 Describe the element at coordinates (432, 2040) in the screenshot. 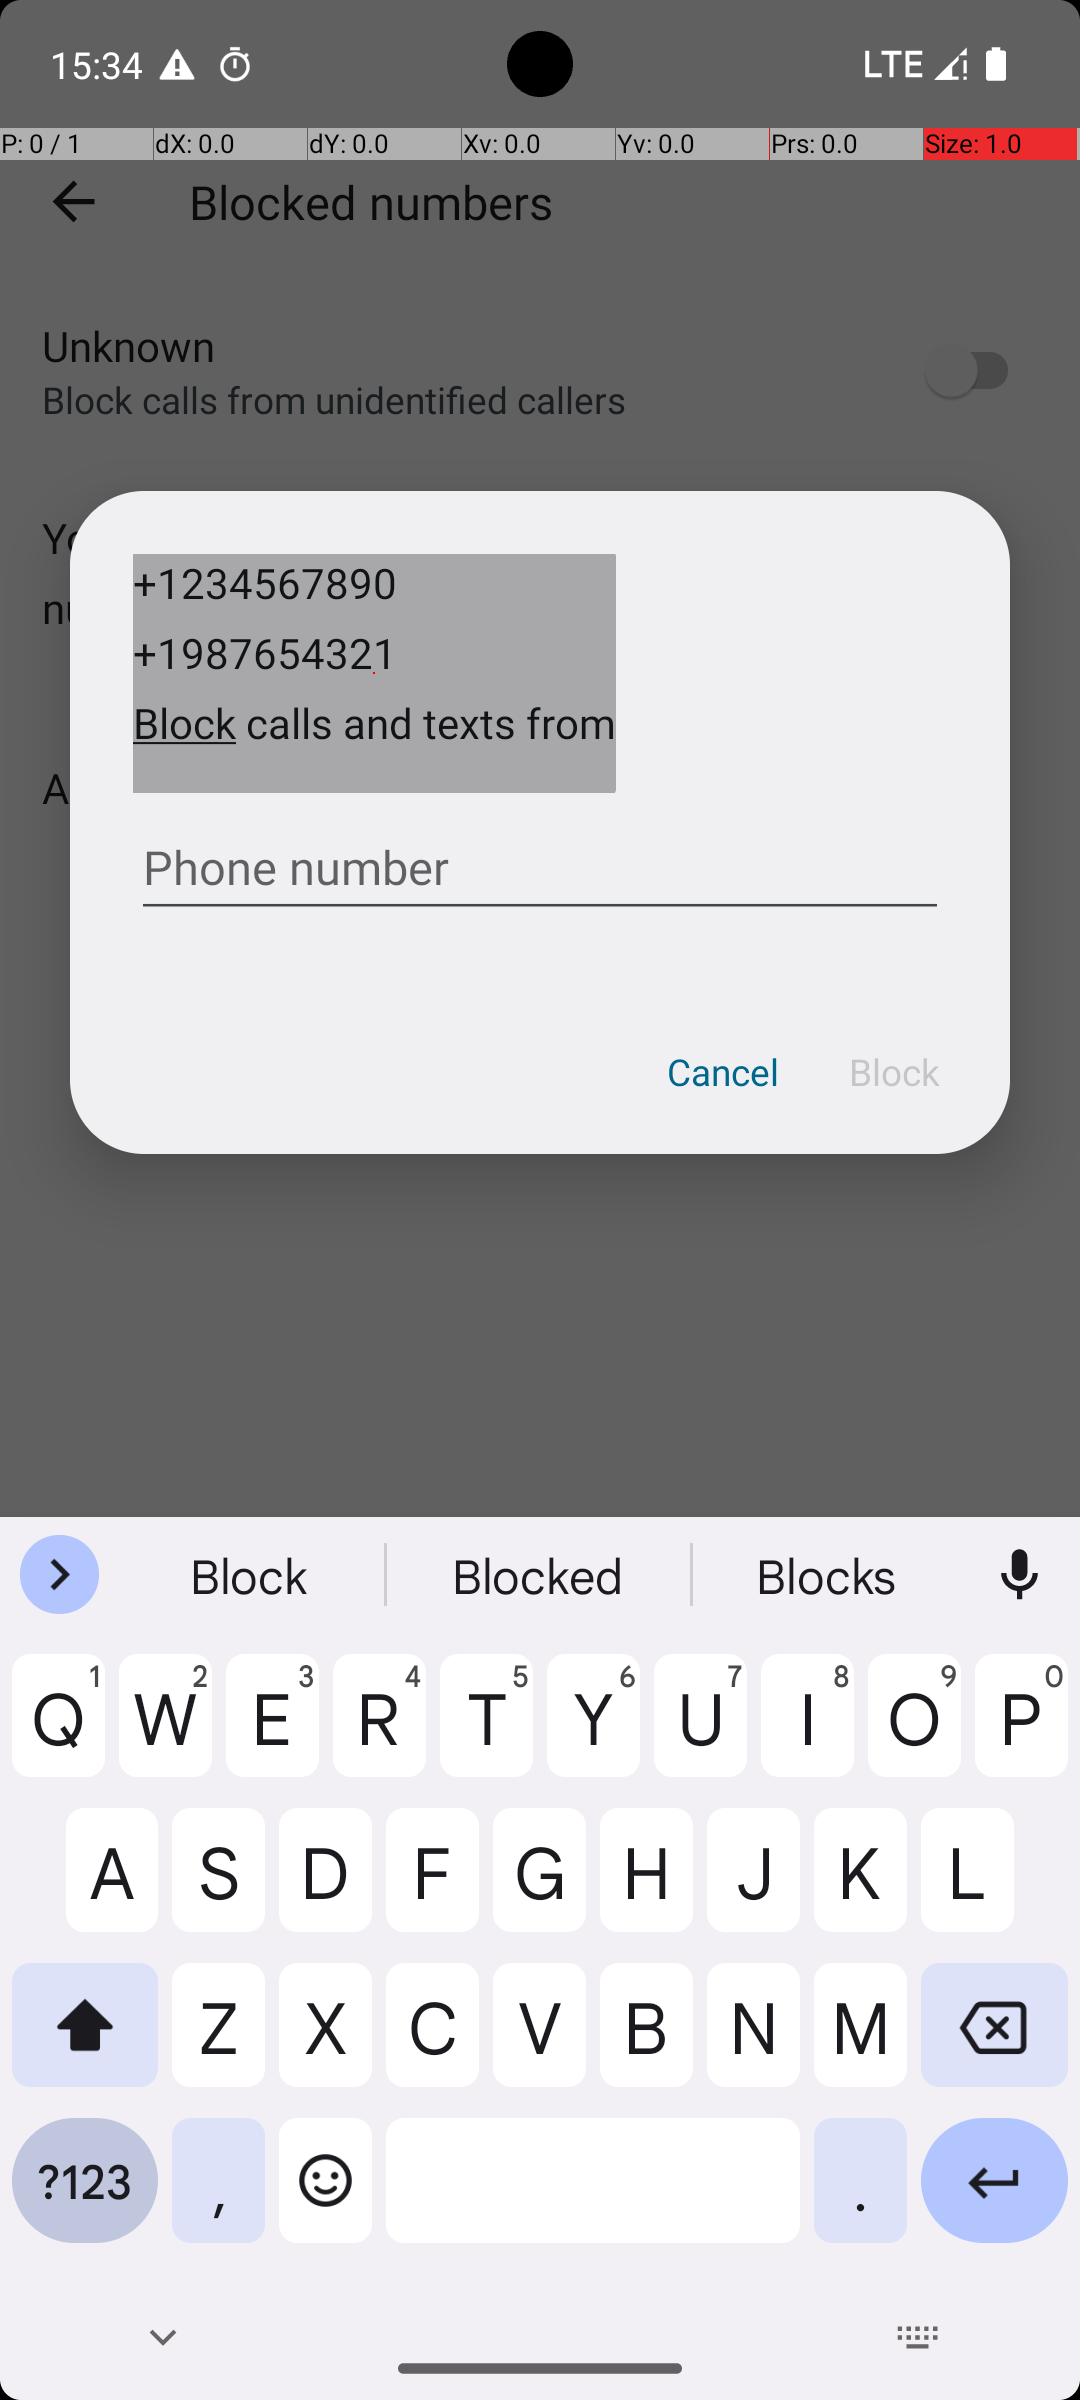

I see `C` at that location.